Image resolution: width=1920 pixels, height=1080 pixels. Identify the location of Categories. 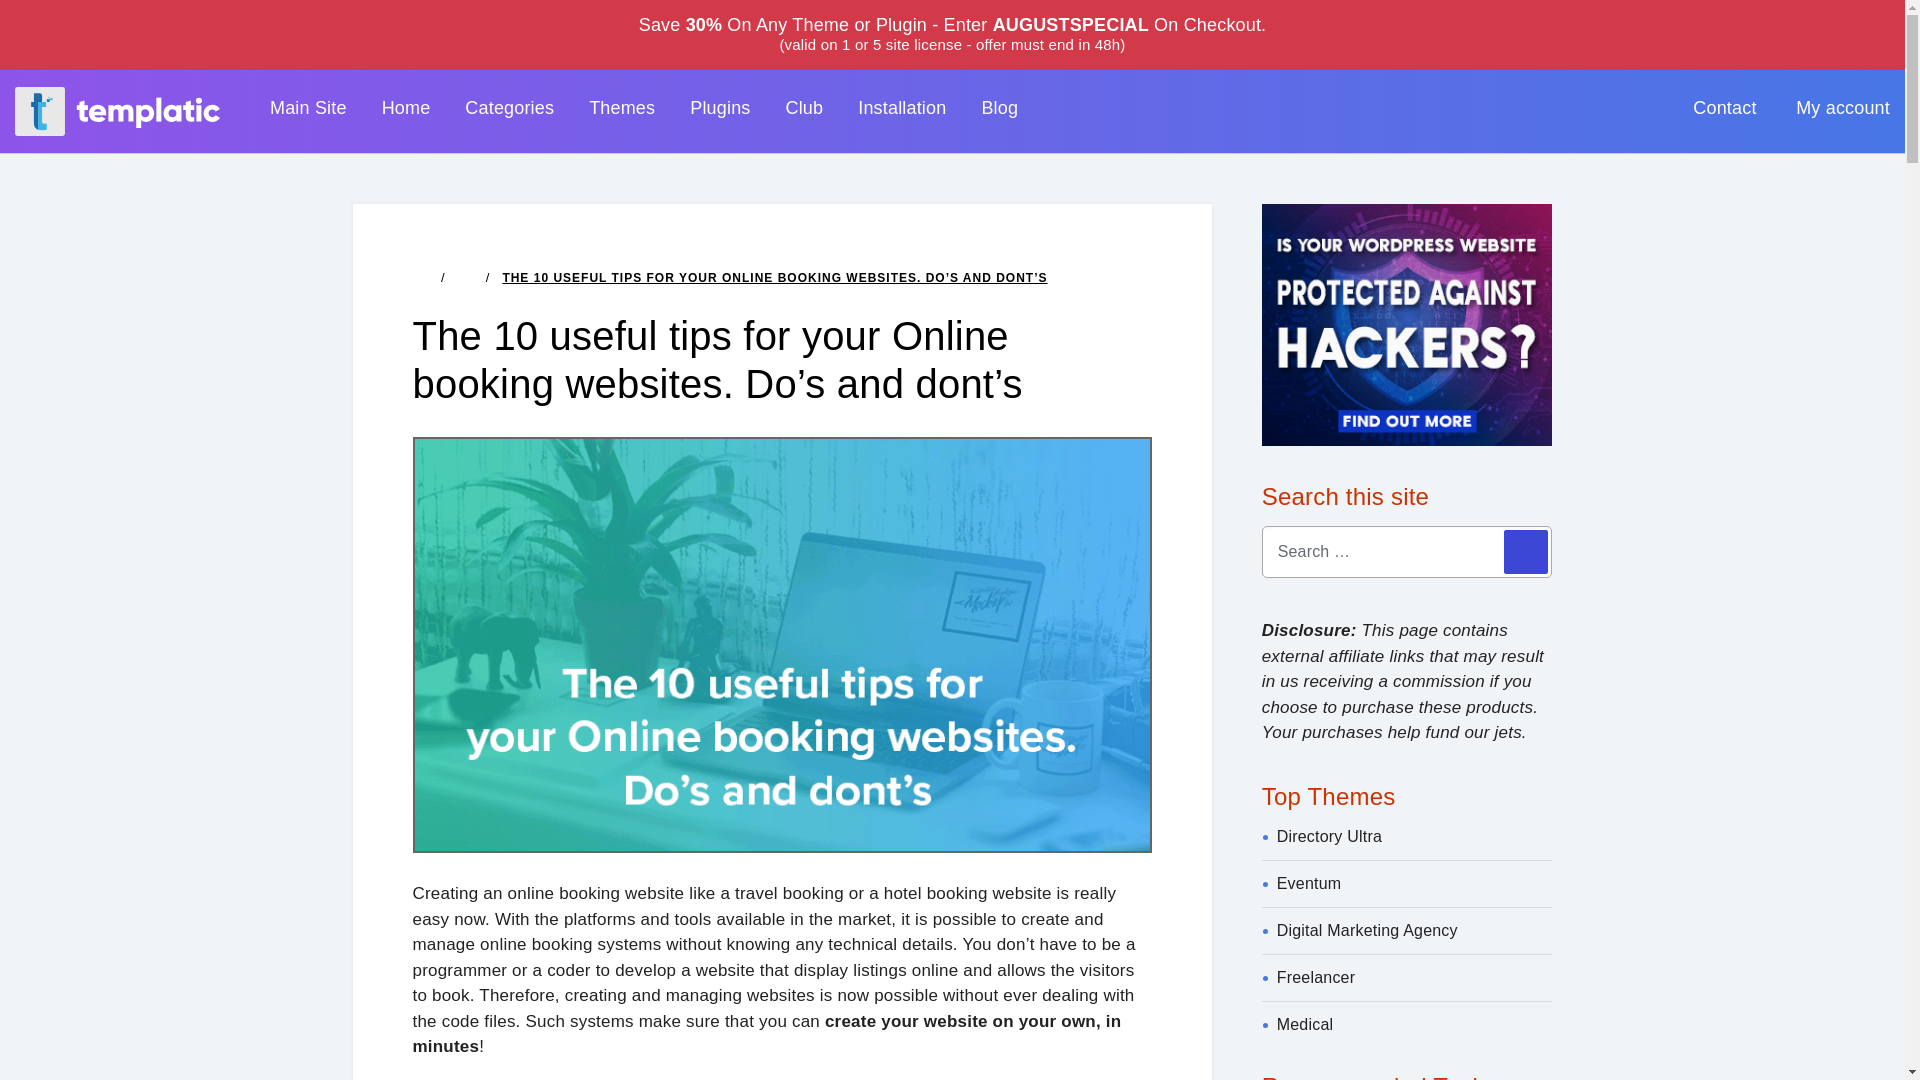
(509, 108).